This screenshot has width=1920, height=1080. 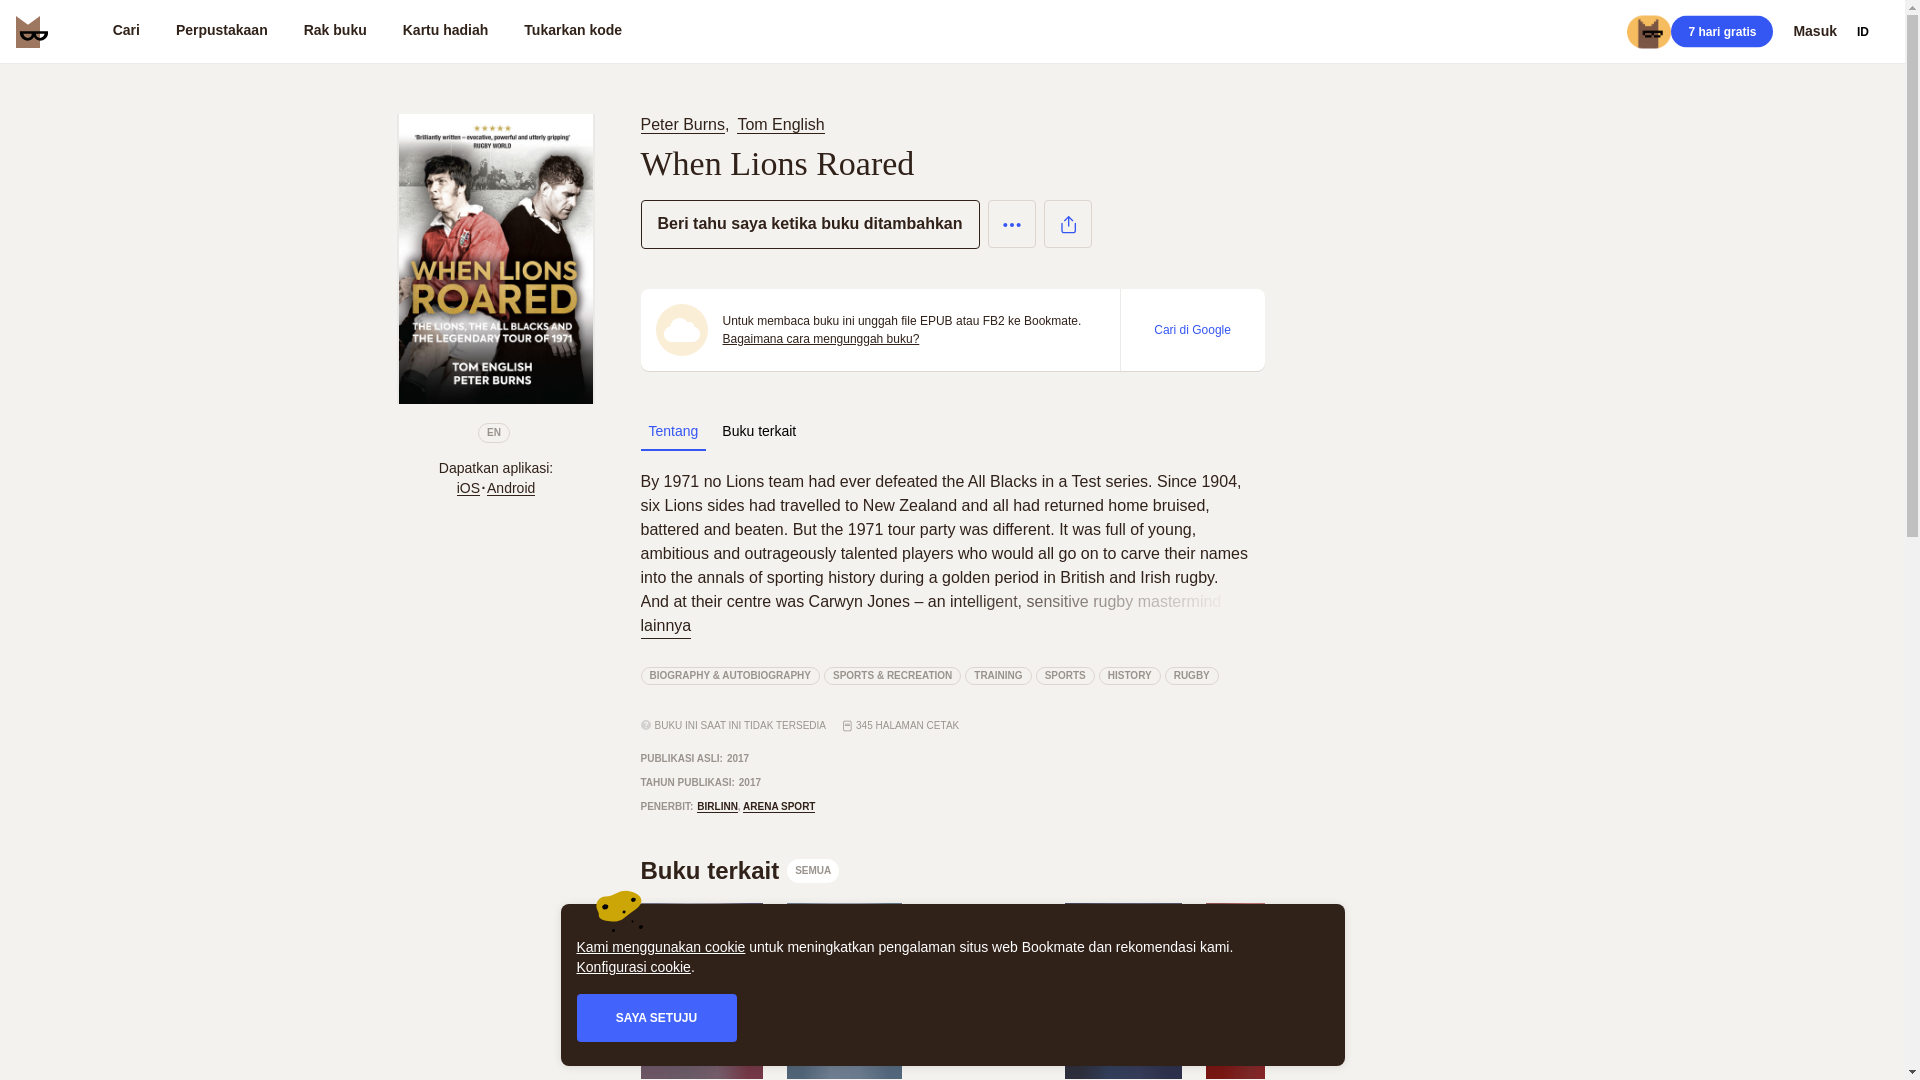 What do you see at coordinates (672, 431) in the screenshot?
I see `BIRLINN` at bounding box center [672, 431].